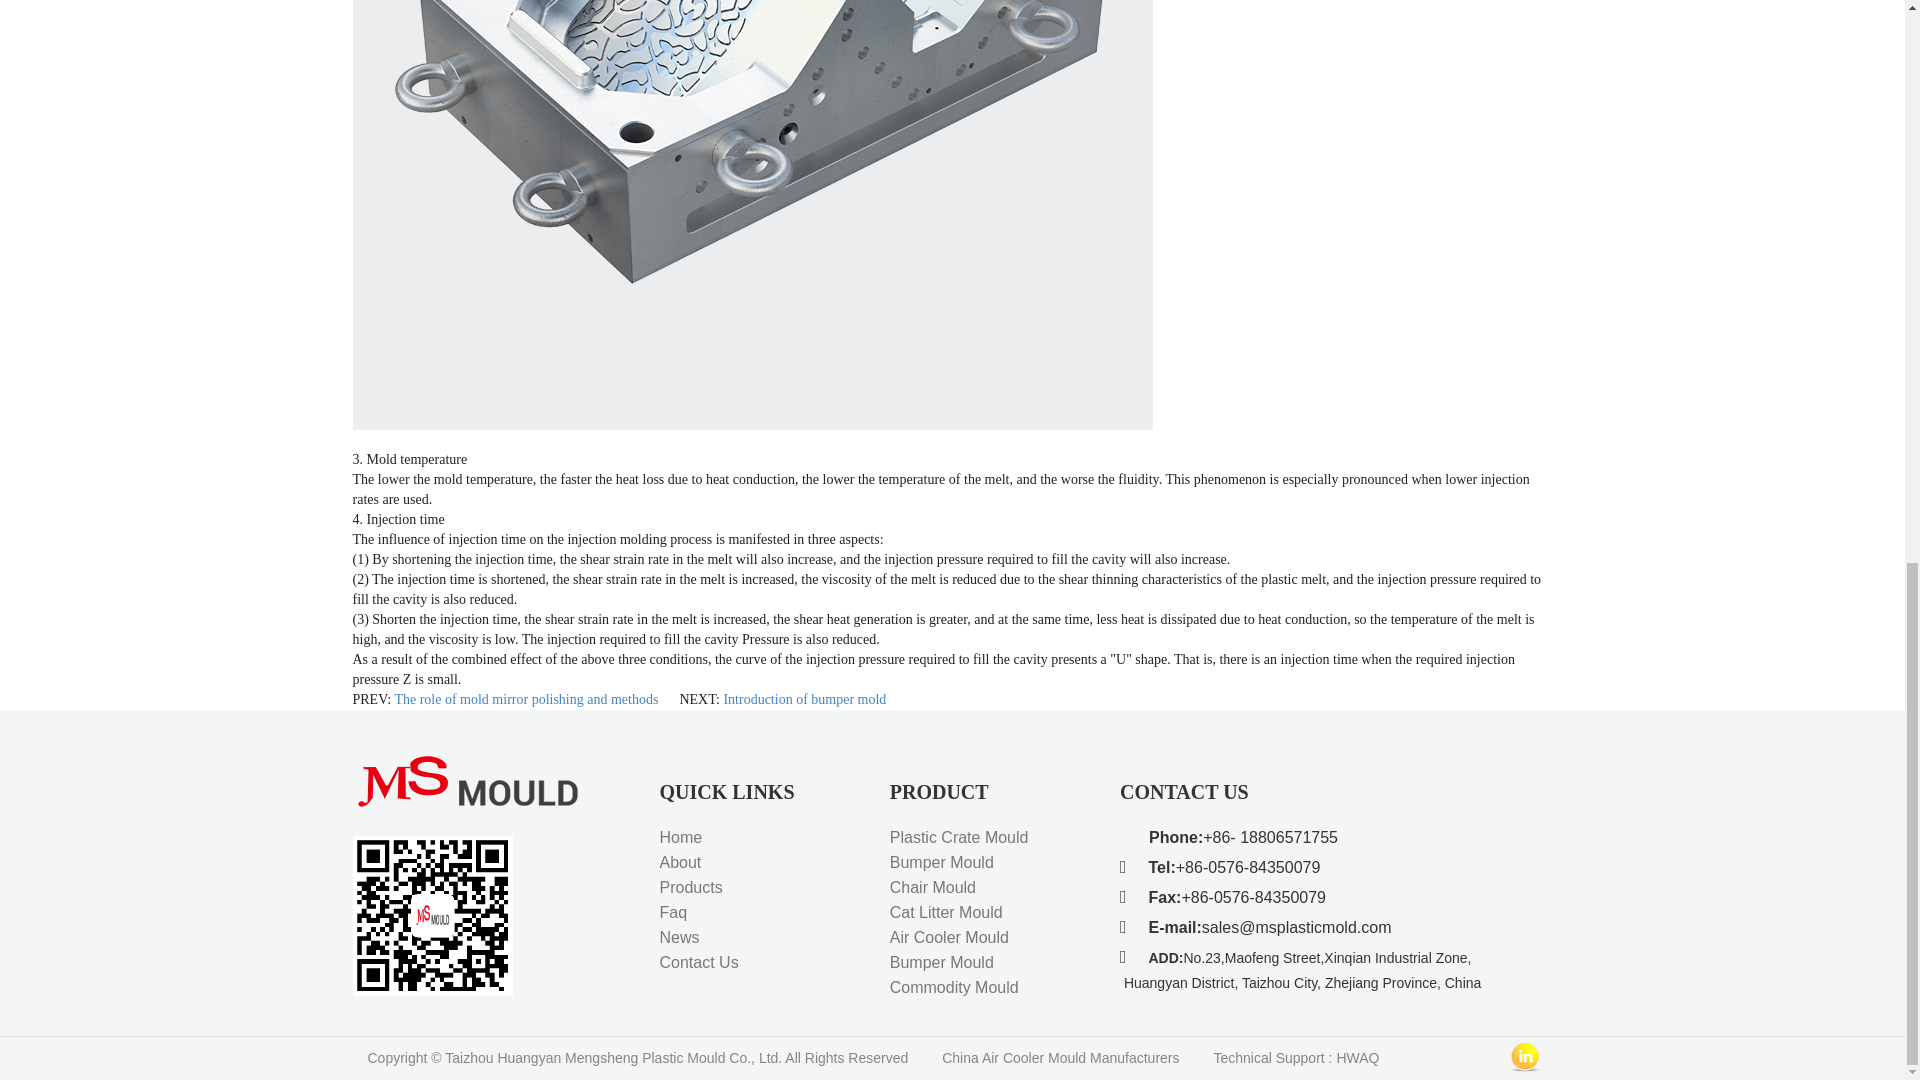  Describe the element at coordinates (932, 888) in the screenshot. I see `Chair Mould` at that location.